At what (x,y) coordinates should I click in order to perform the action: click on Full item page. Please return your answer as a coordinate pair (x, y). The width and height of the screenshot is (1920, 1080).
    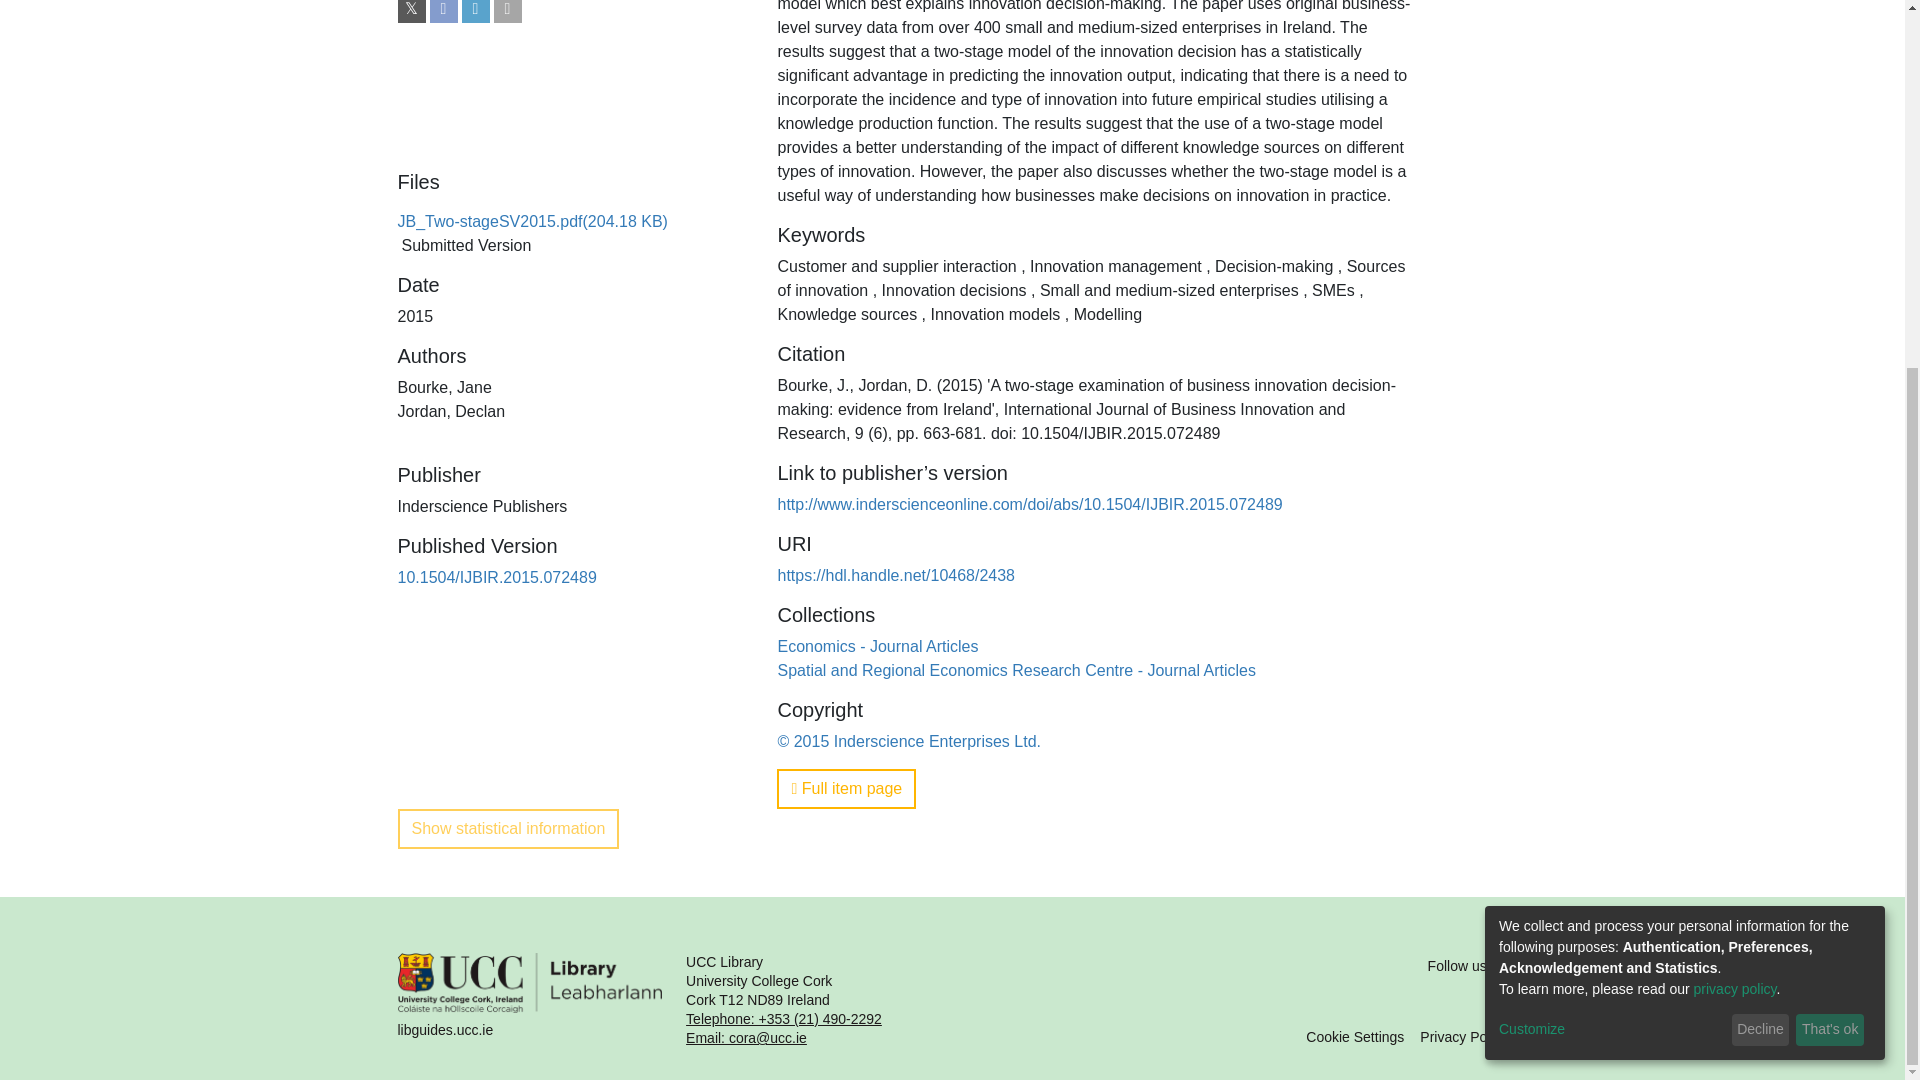
    Looking at the image, I should click on (846, 788).